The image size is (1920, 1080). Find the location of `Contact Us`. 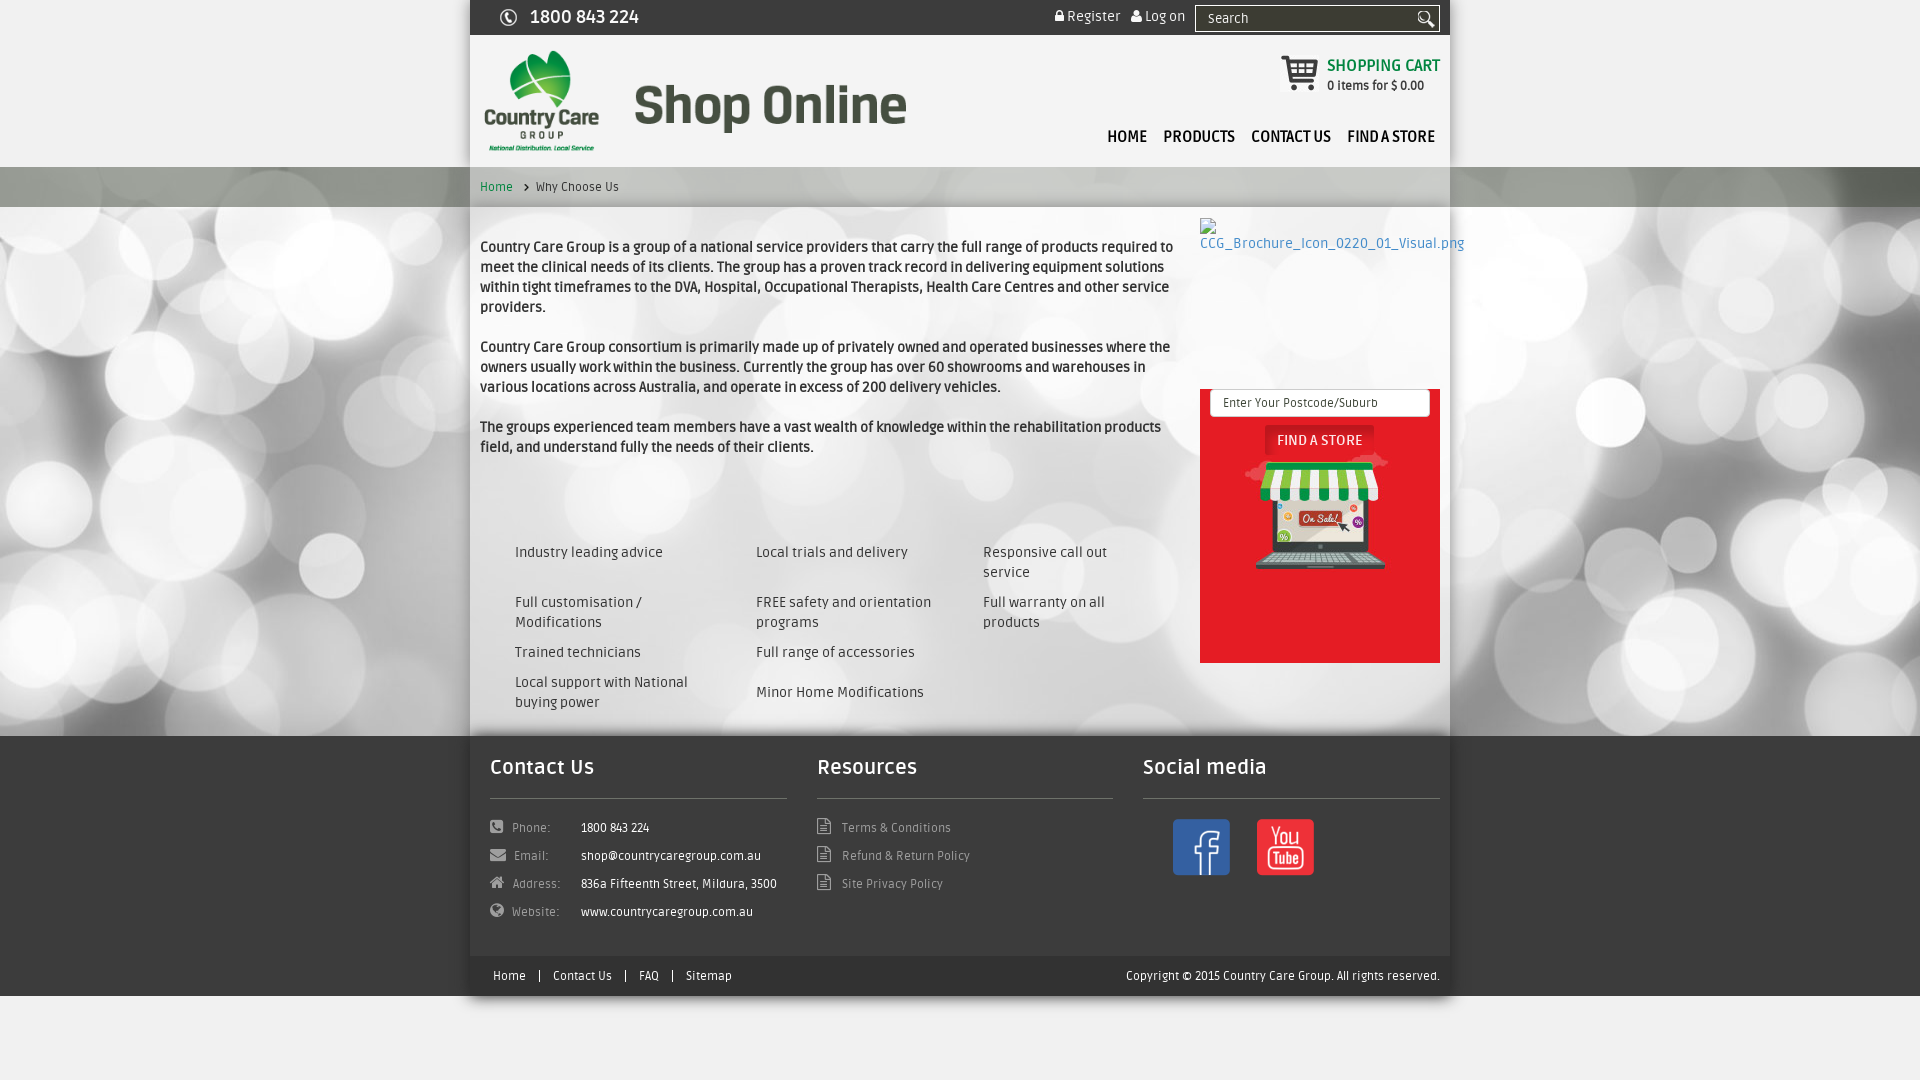

Contact Us is located at coordinates (582, 976).